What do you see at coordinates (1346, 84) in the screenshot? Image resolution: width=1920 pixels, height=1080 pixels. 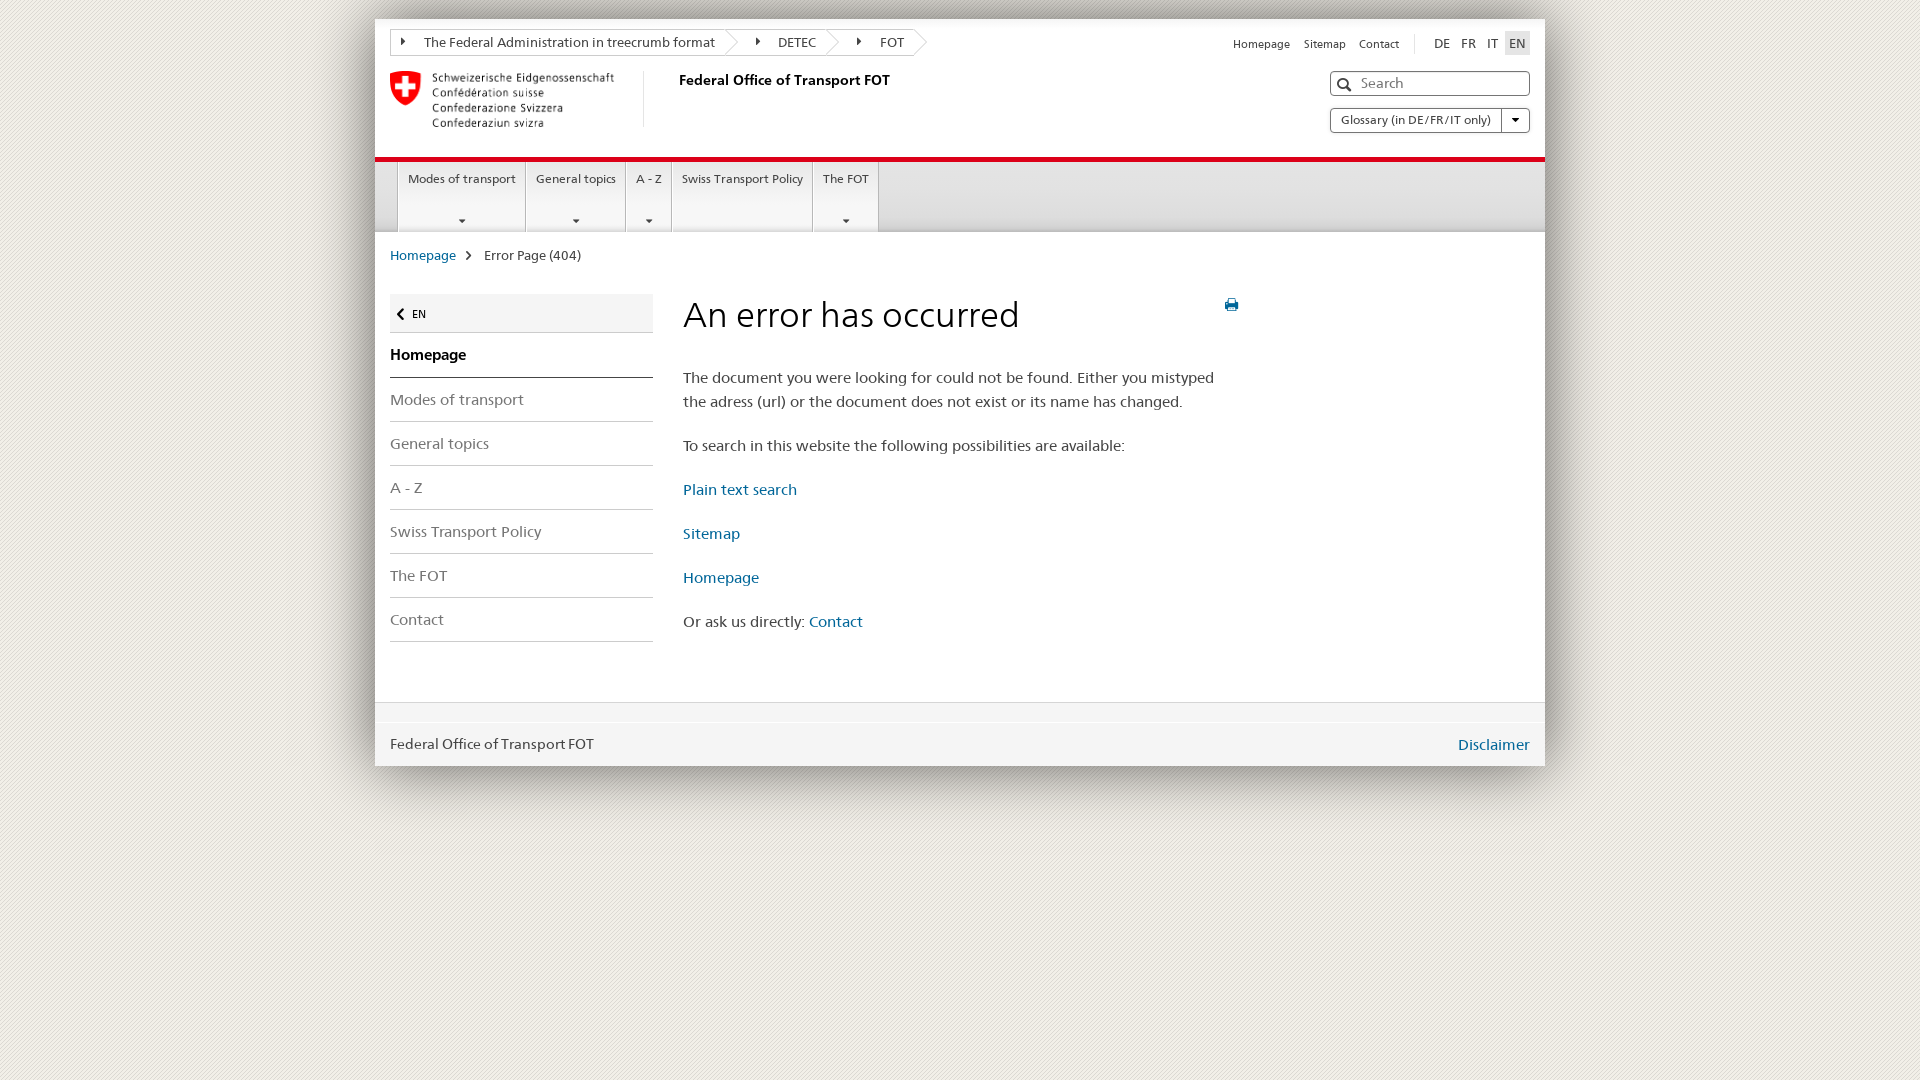 I see `Search` at bounding box center [1346, 84].